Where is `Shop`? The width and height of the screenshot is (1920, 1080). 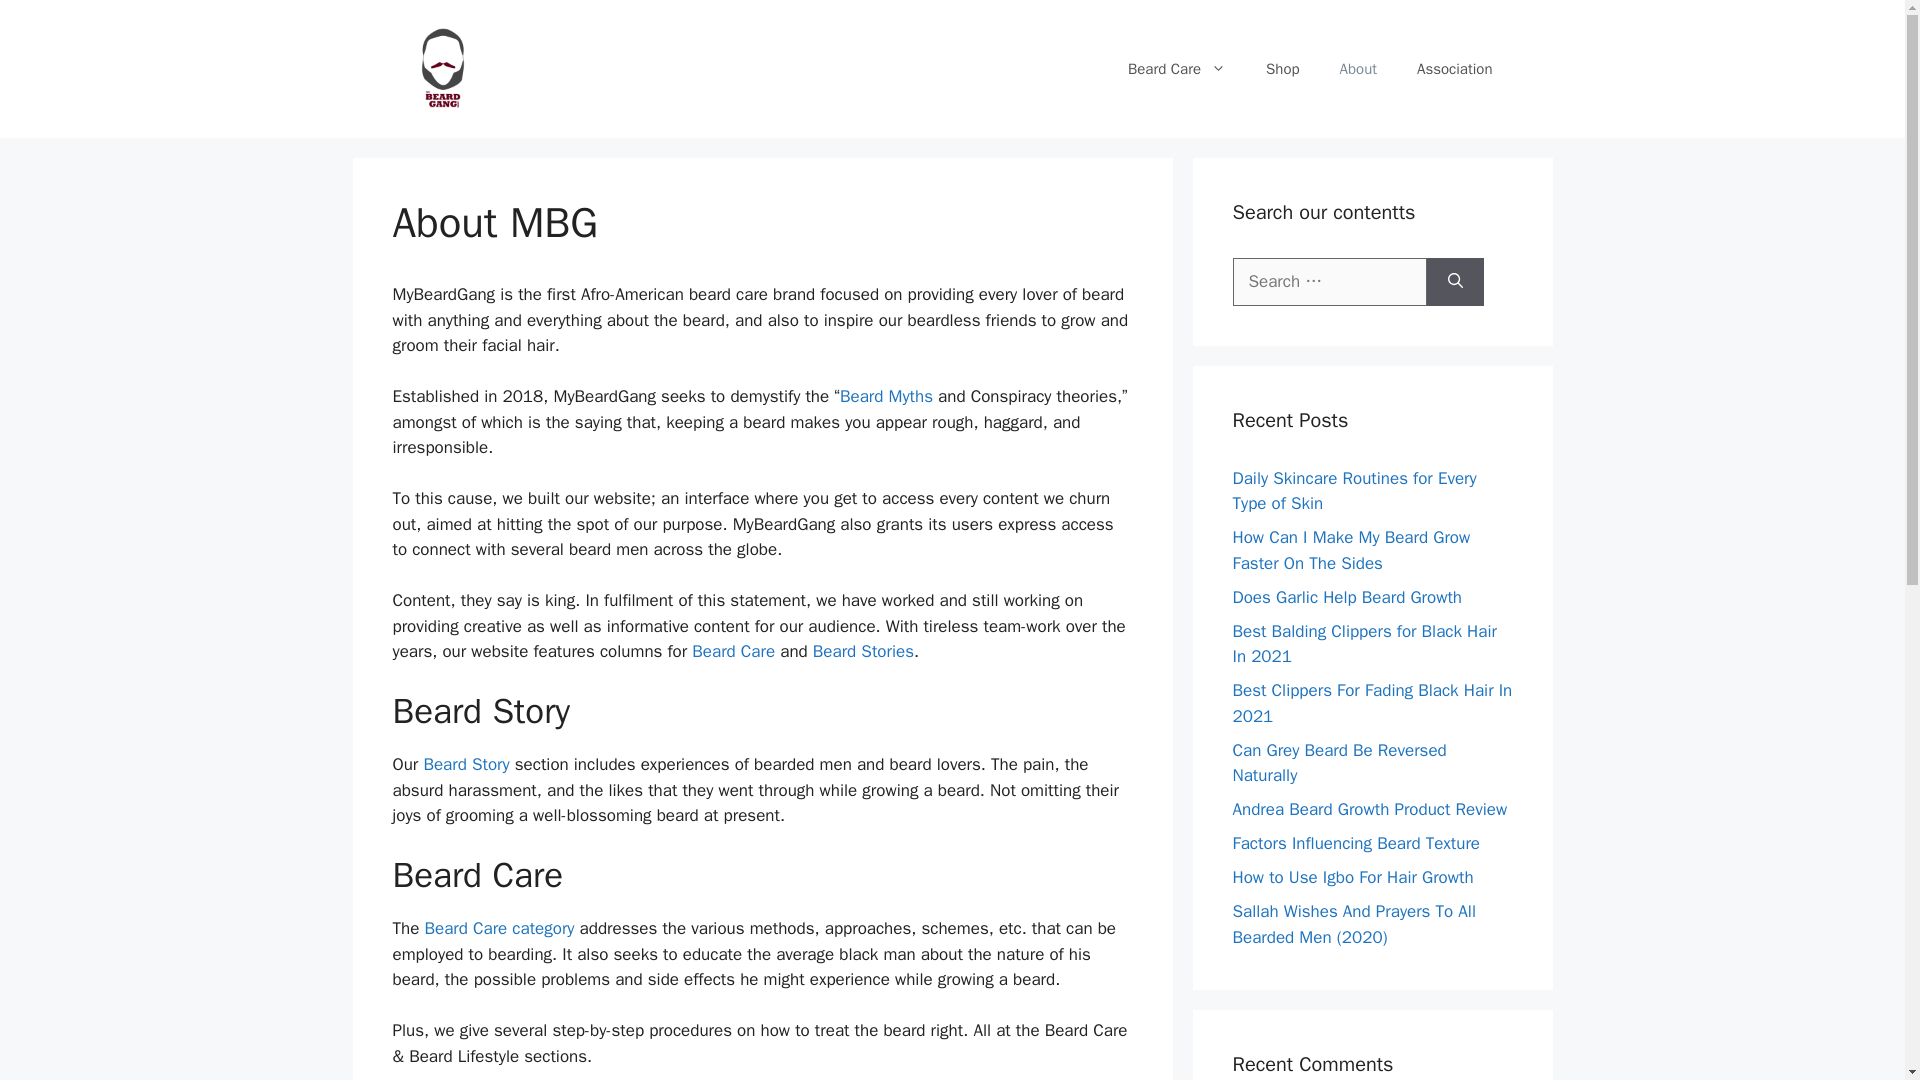 Shop is located at coordinates (1283, 68).